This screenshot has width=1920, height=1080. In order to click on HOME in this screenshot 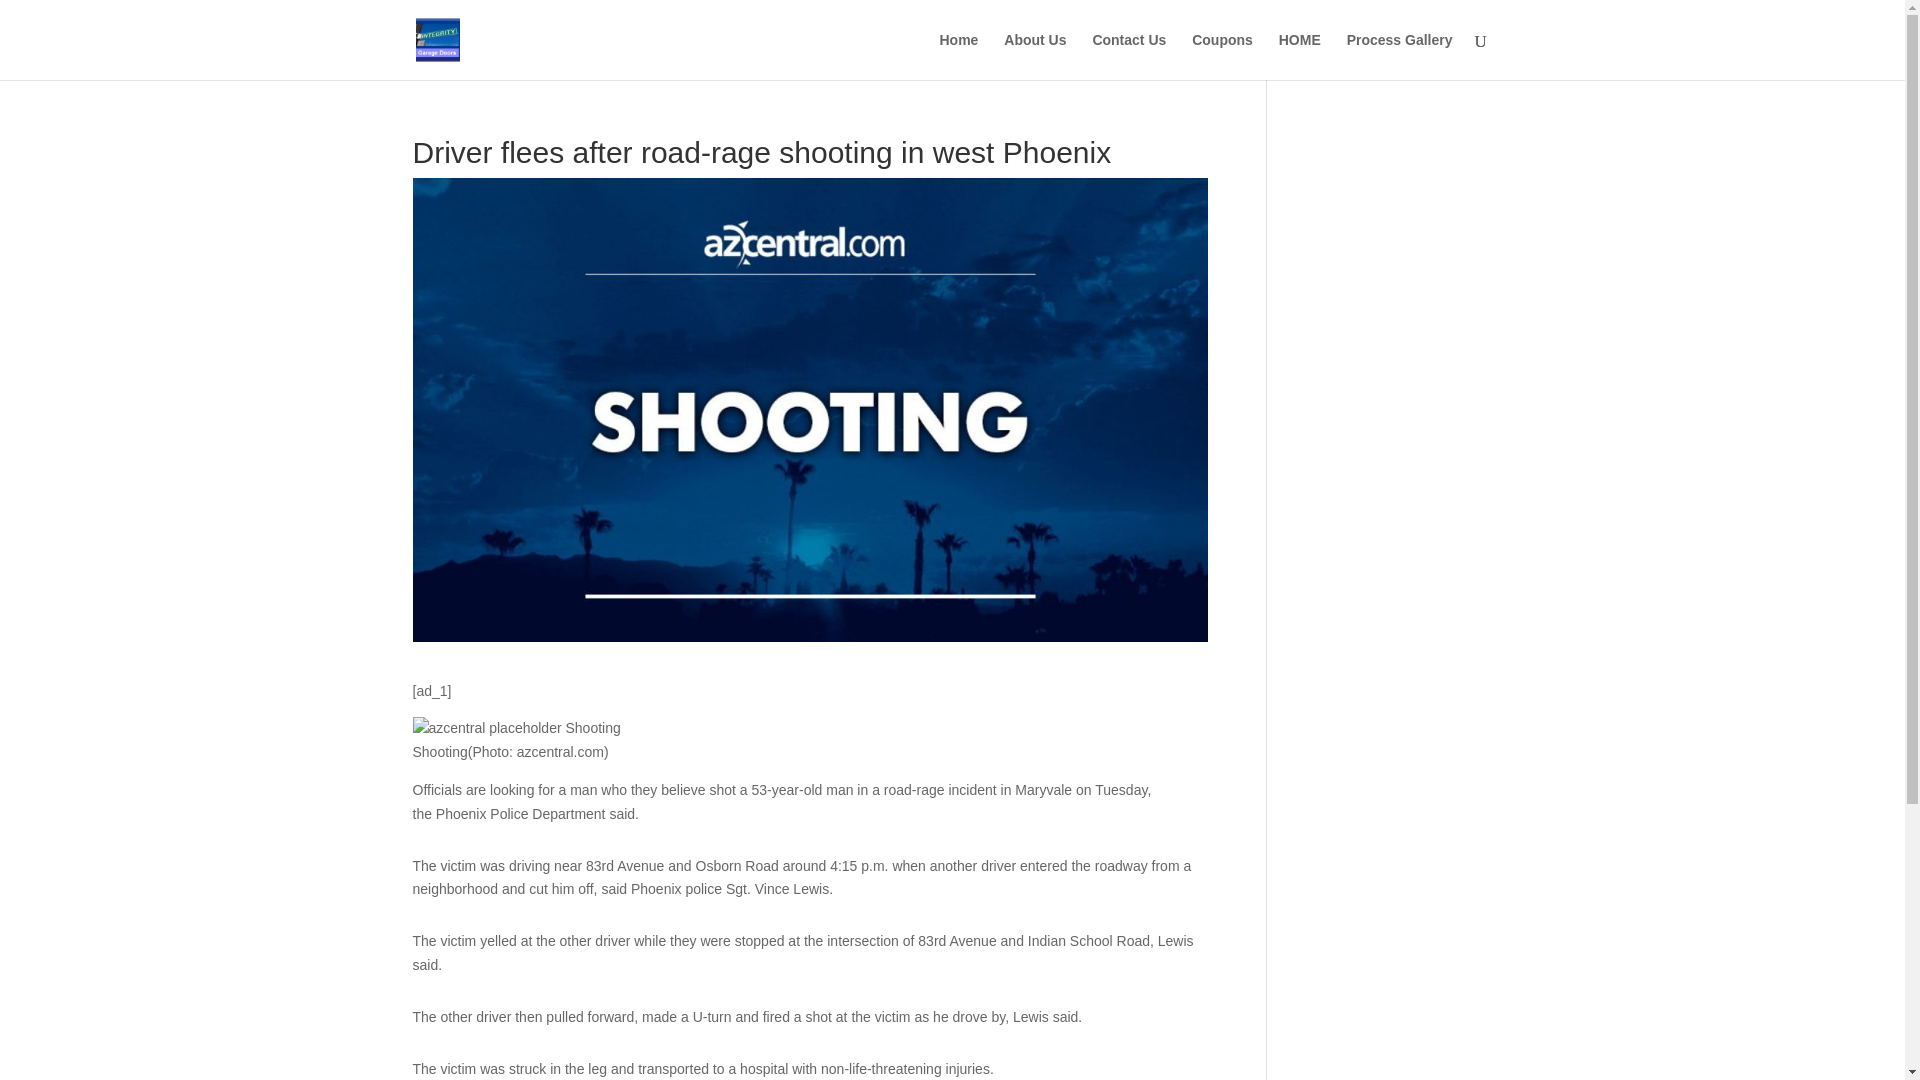, I will do `click(1299, 56)`.